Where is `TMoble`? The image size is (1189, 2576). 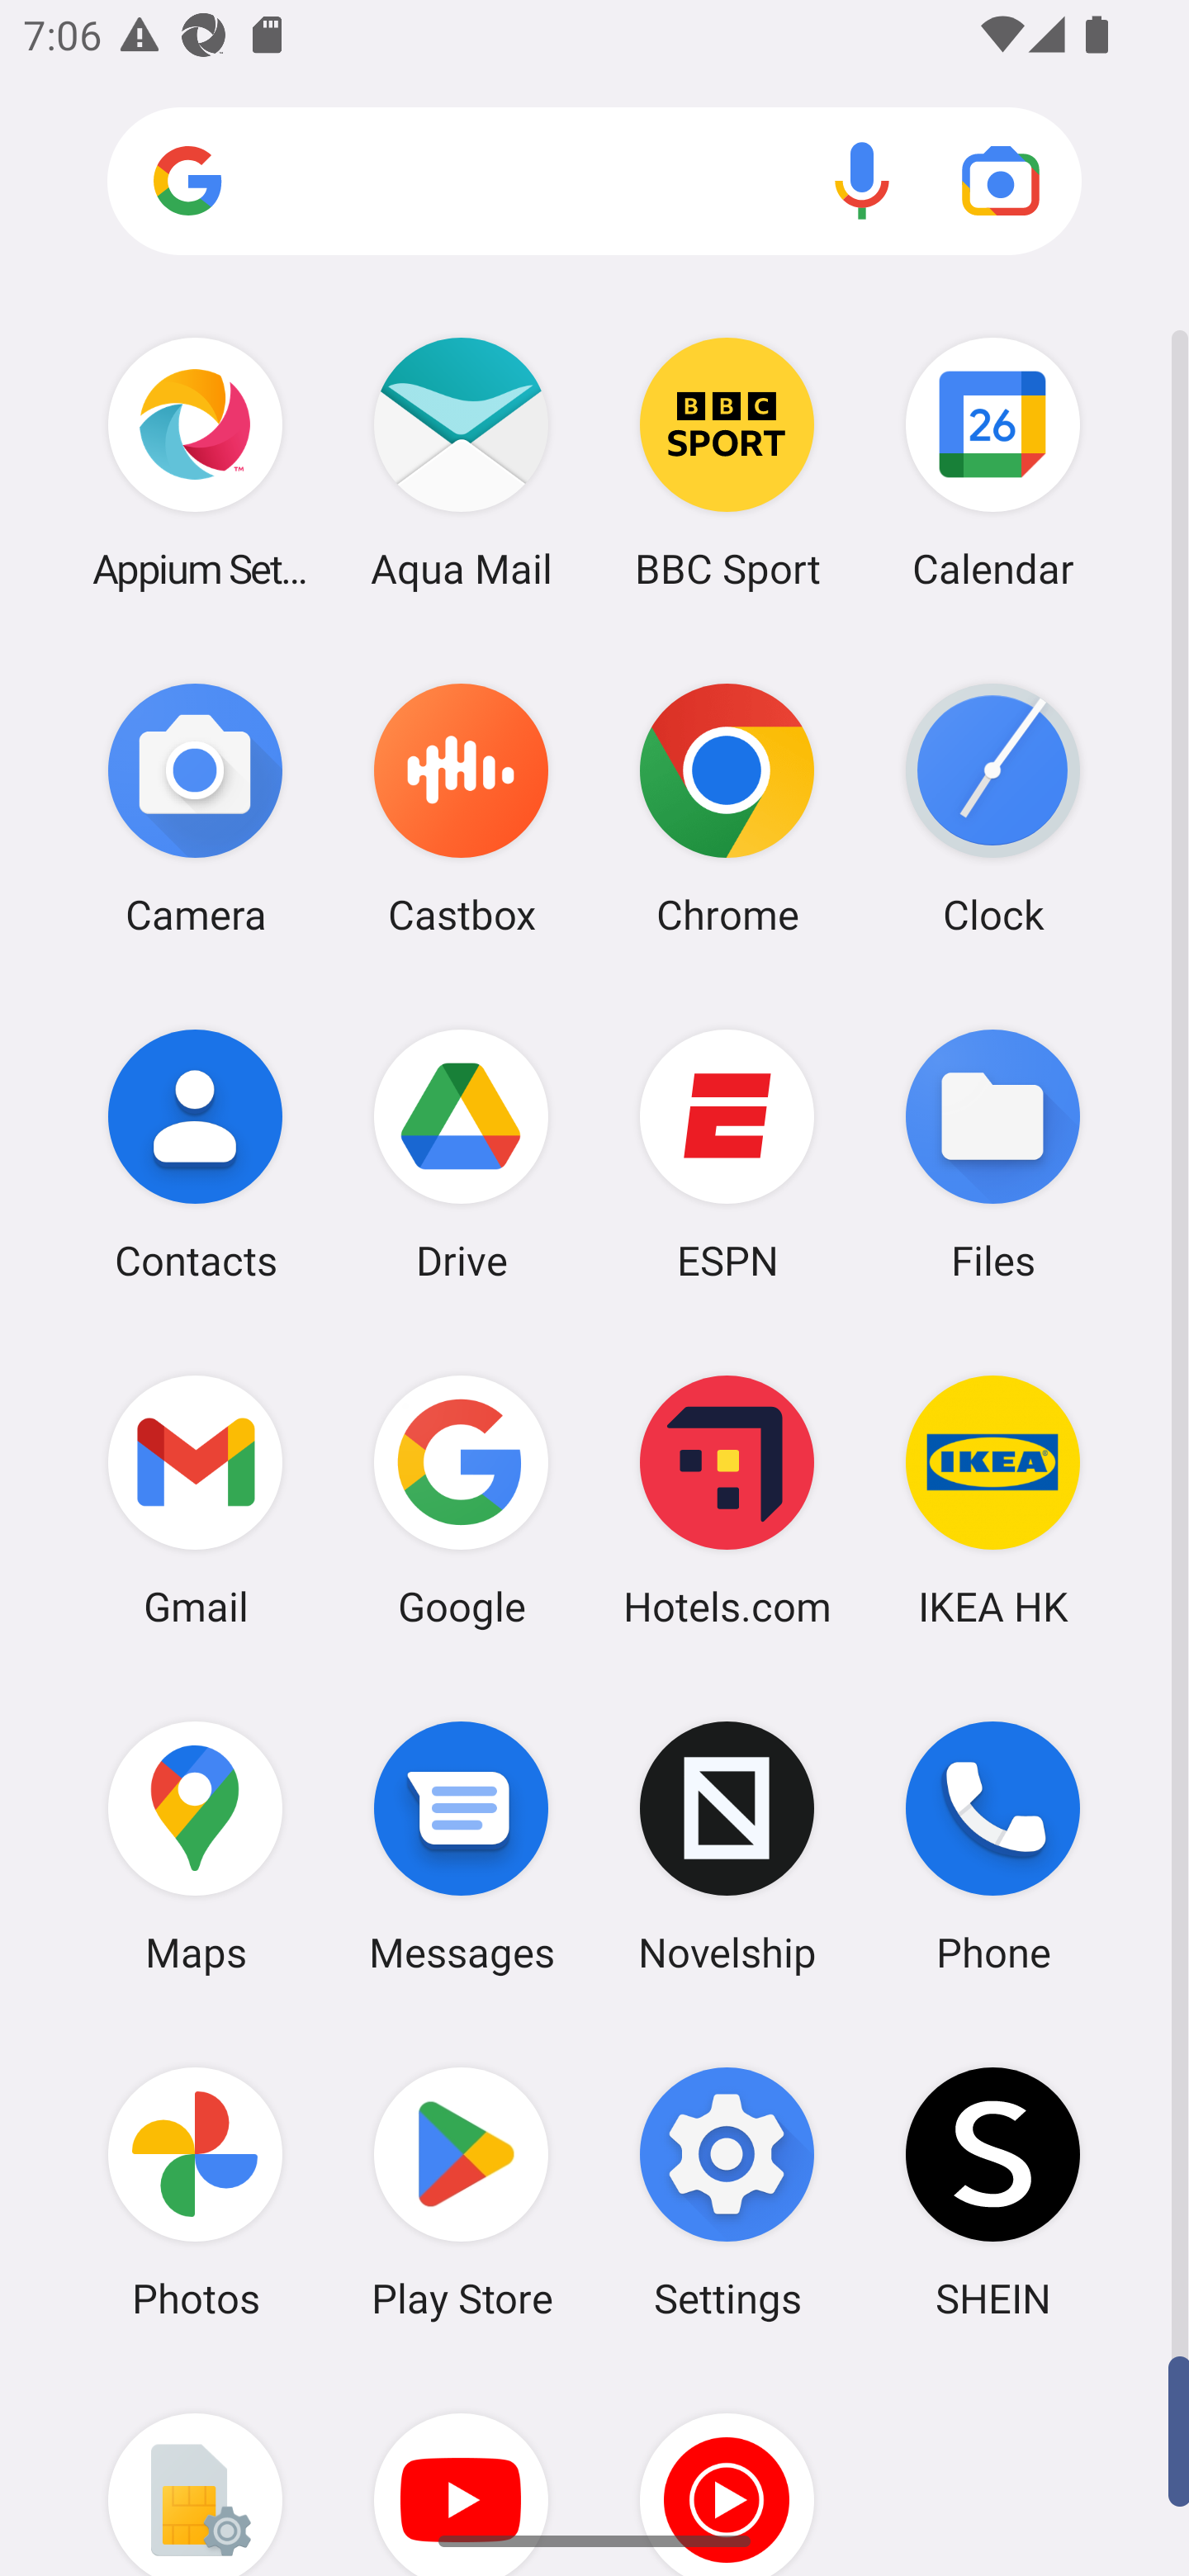
TMoble is located at coordinates (195, 2470).